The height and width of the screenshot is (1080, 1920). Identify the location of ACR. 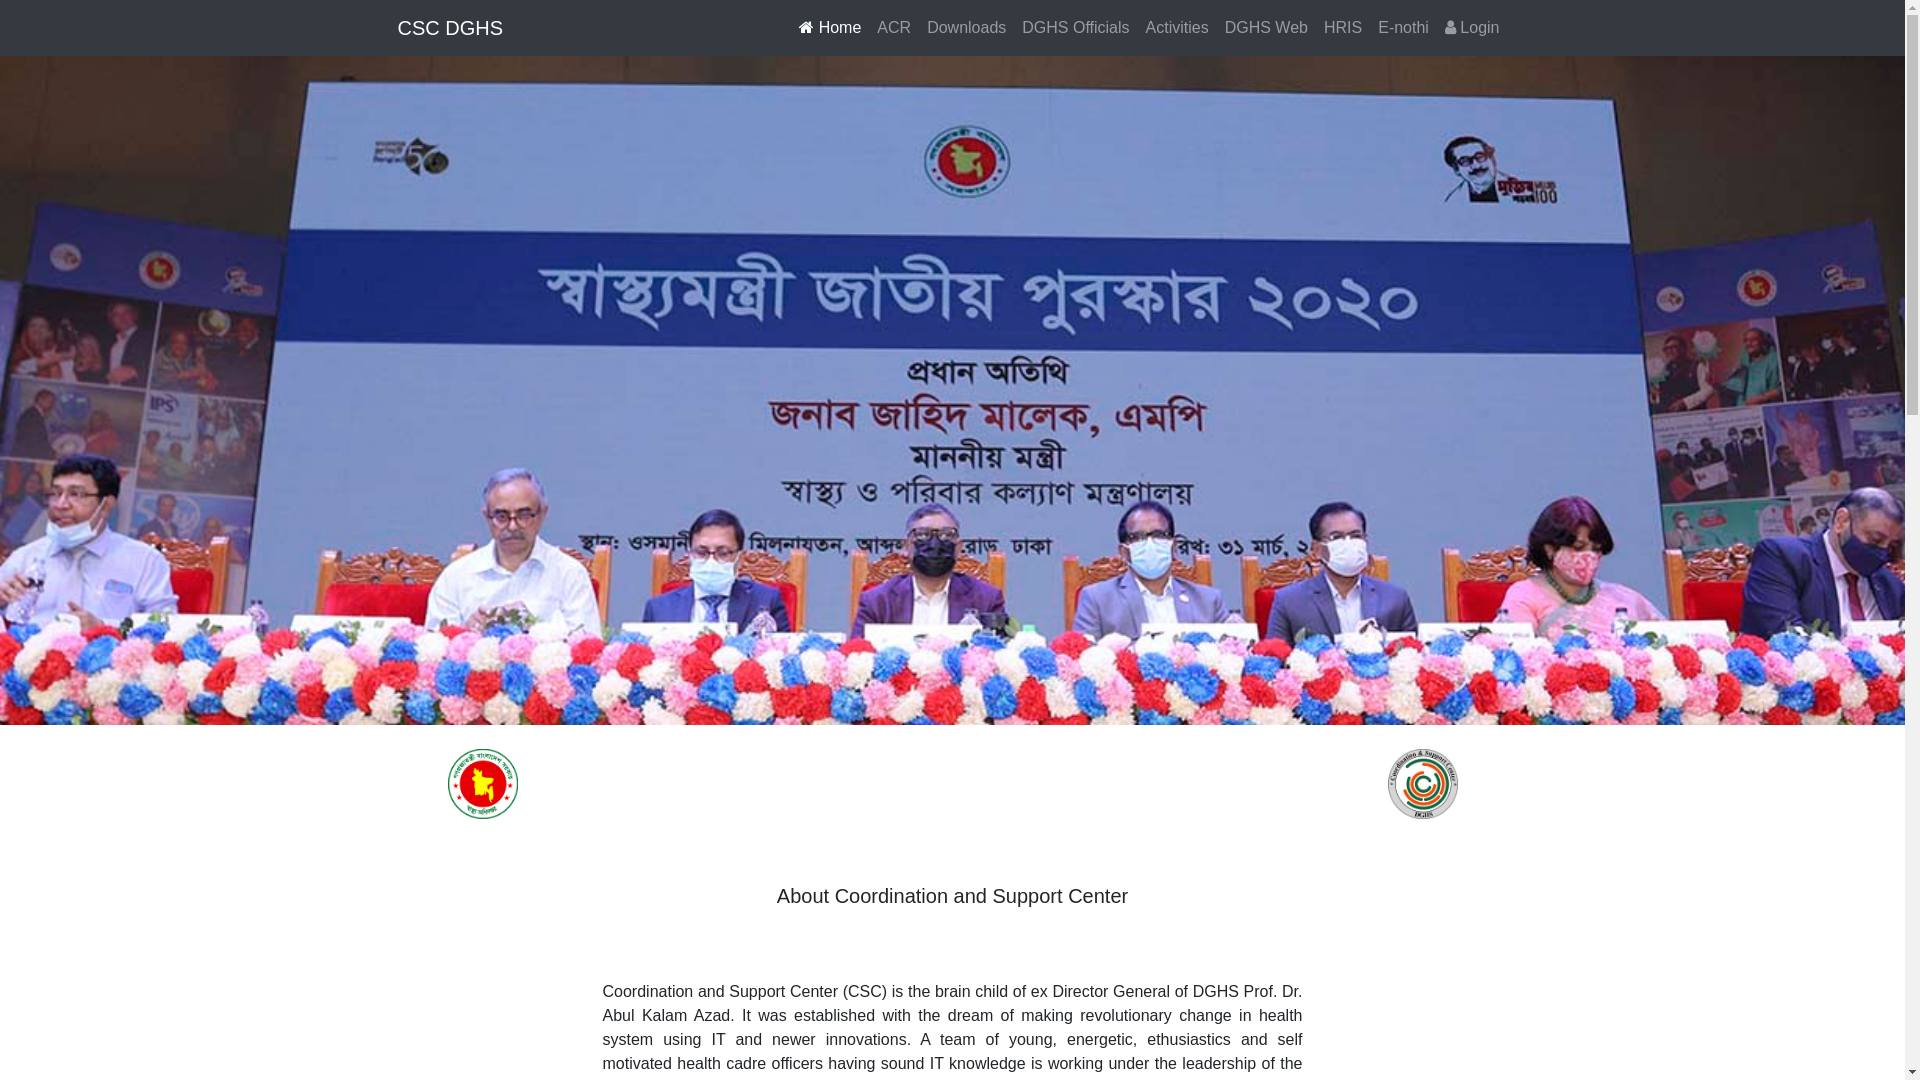
(894, 28).